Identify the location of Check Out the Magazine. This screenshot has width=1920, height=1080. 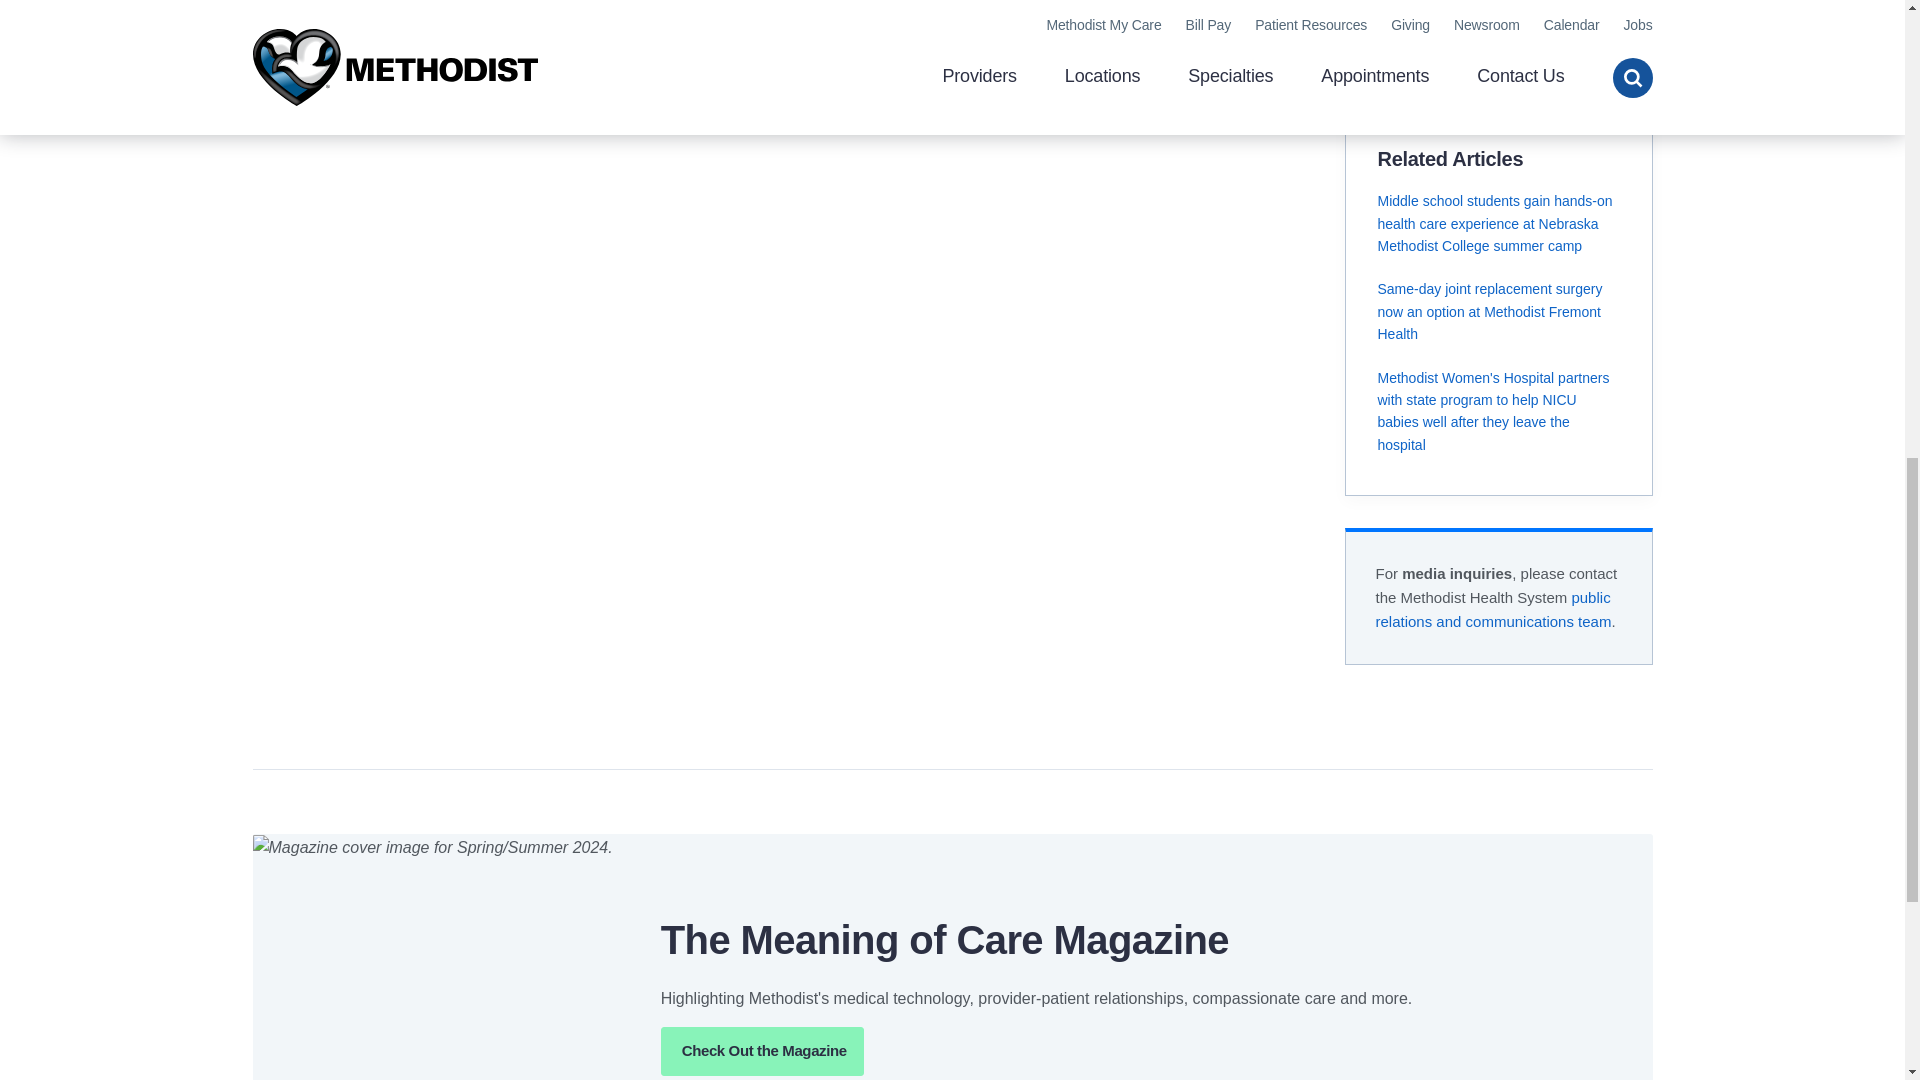
(762, 1051).